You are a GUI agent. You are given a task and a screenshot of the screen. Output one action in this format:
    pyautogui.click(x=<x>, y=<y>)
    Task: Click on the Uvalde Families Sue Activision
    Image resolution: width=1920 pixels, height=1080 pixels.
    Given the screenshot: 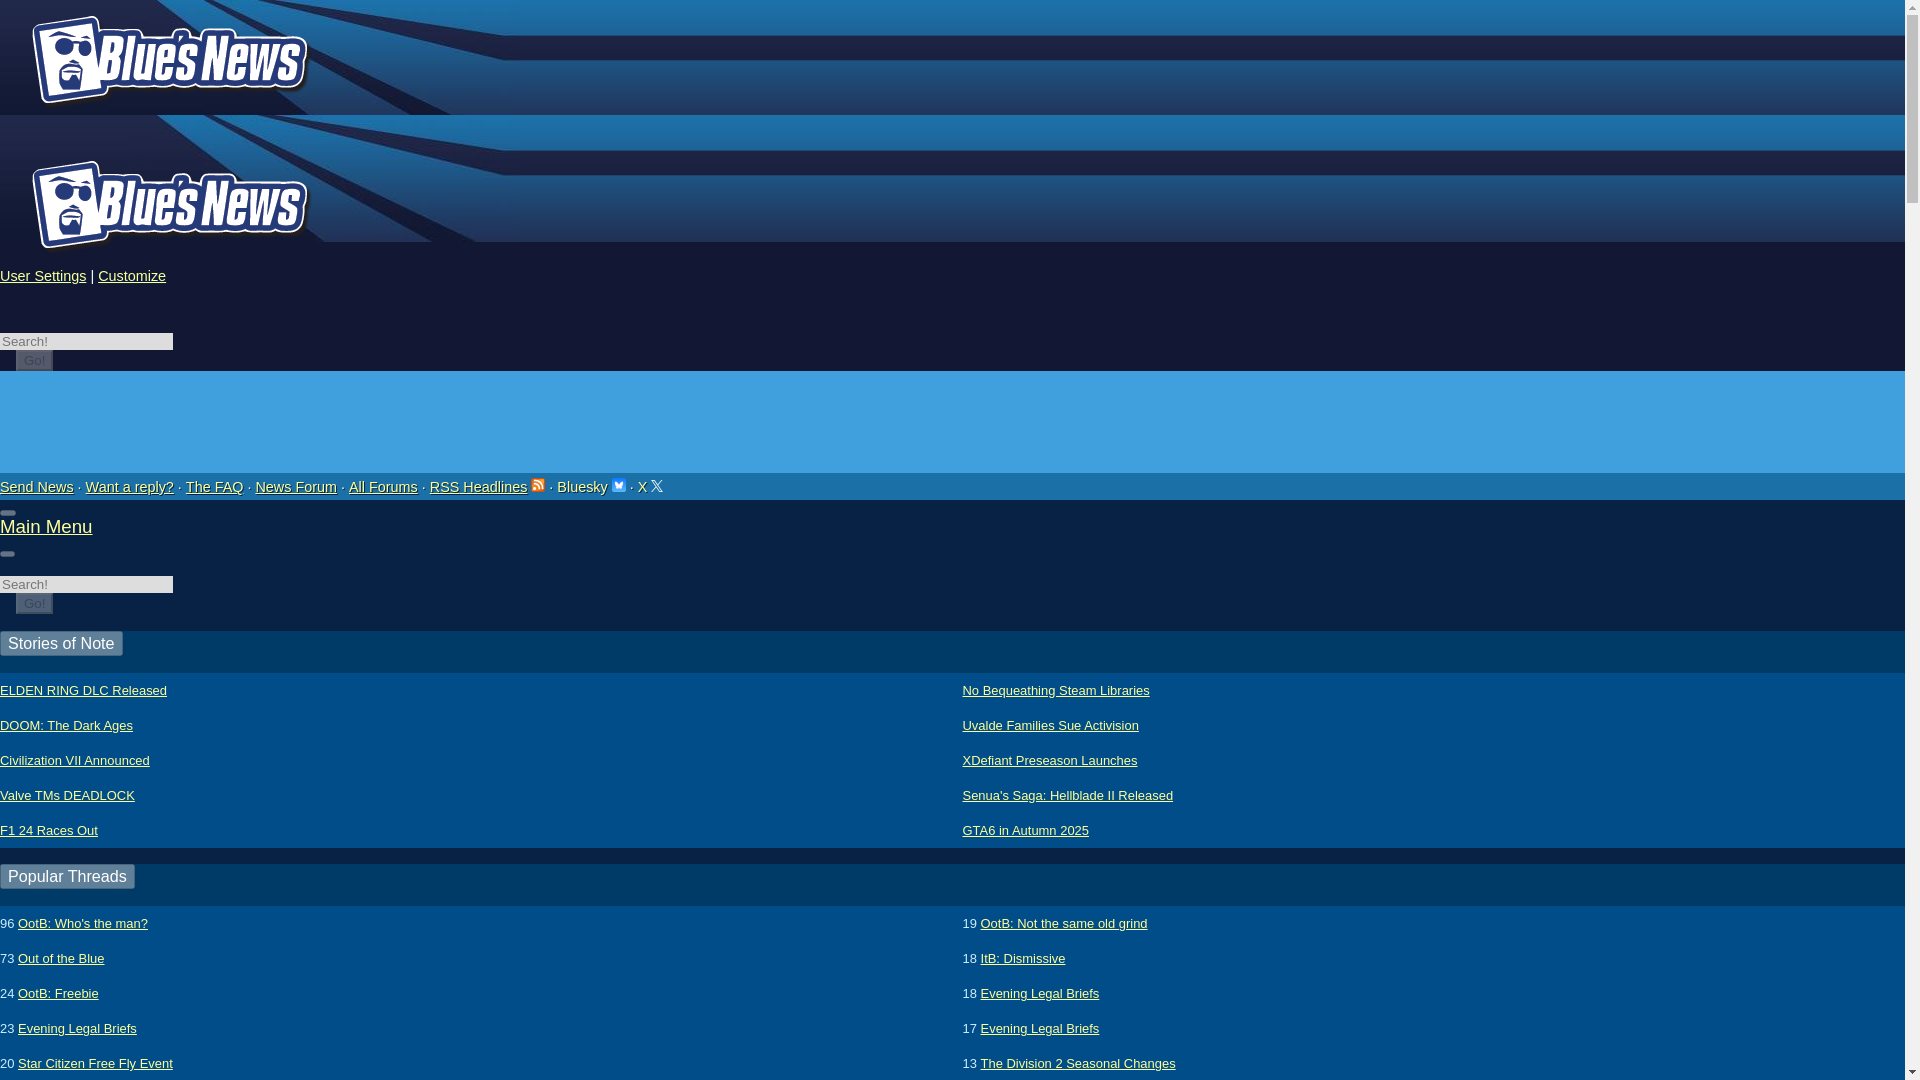 What is the action you would take?
    pyautogui.click(x=1050, y=726)
    